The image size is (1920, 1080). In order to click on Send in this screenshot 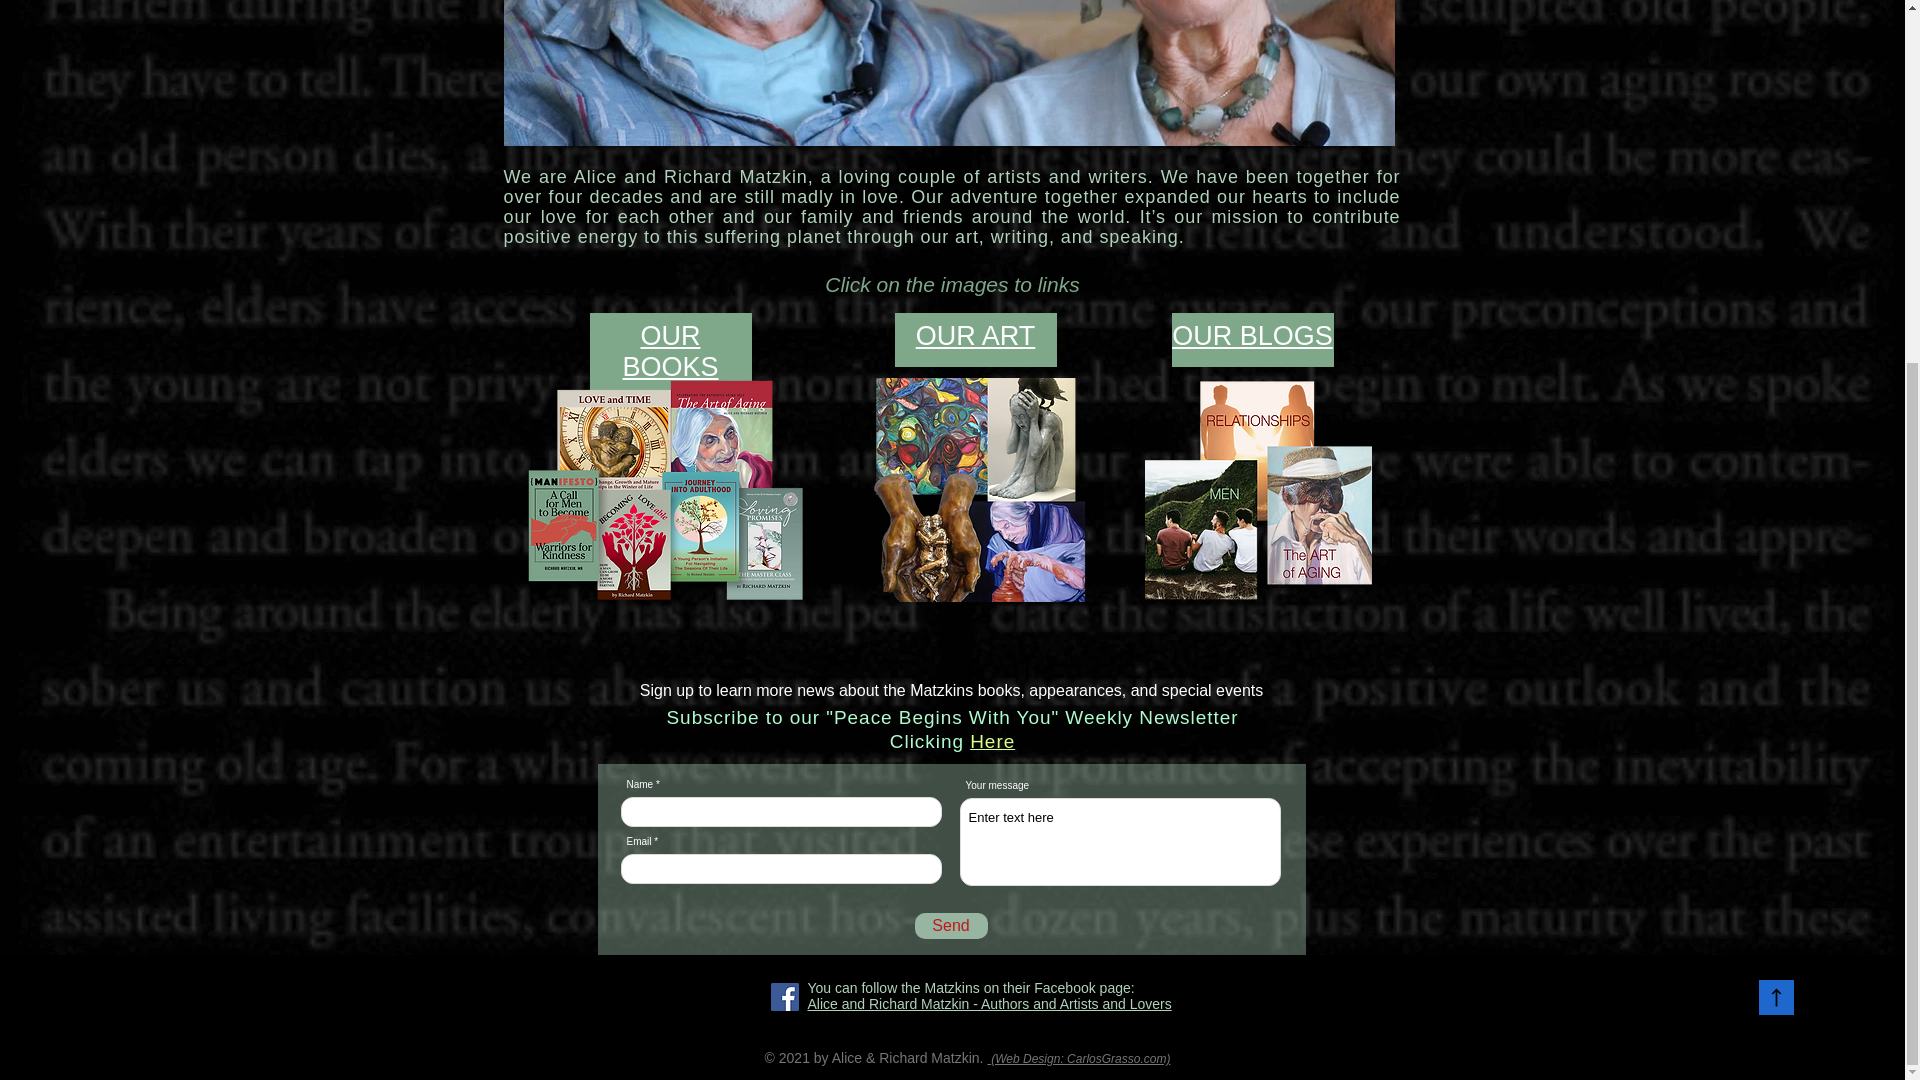, I will do `click(950, 925)`.